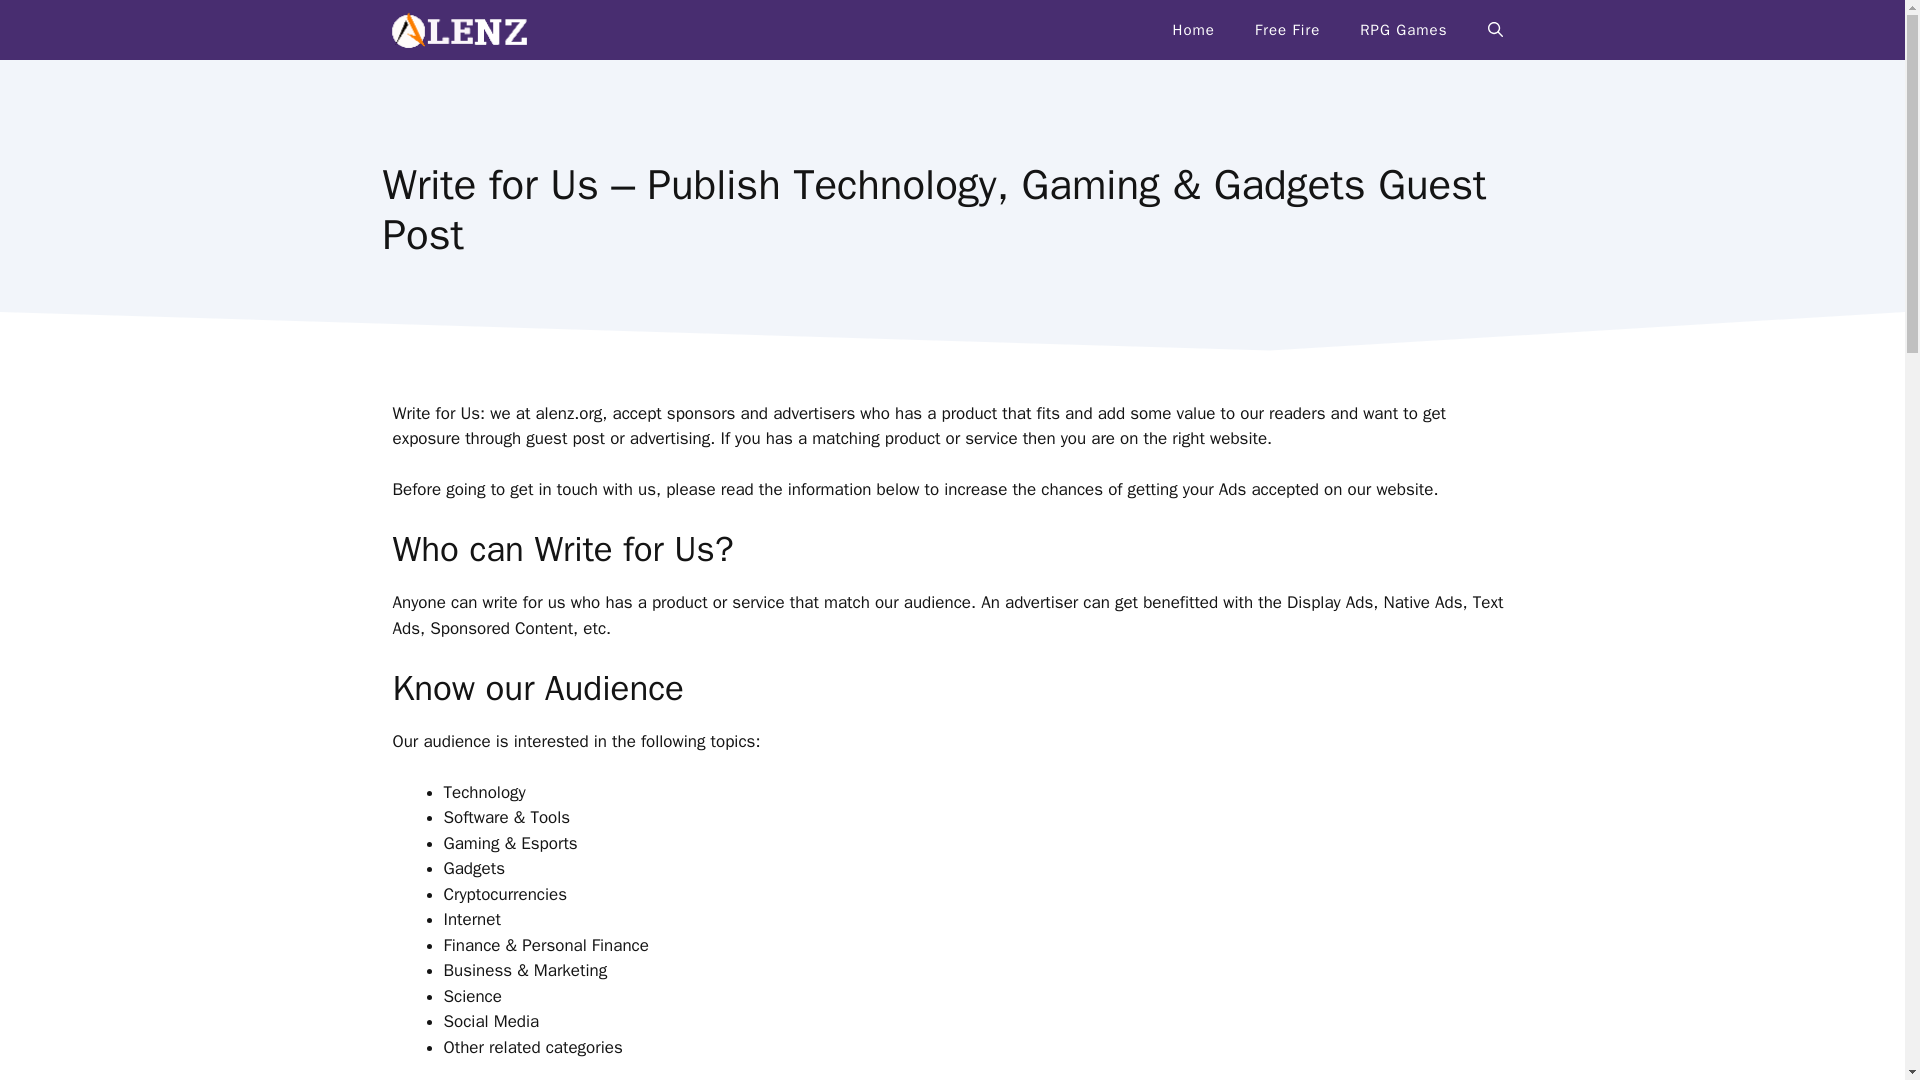 This screenshot has width=1920, height=1080. What do you see at coordinates (458, 30) in the screenshot?
I see `Alenz` at bounding box center [458, 30].